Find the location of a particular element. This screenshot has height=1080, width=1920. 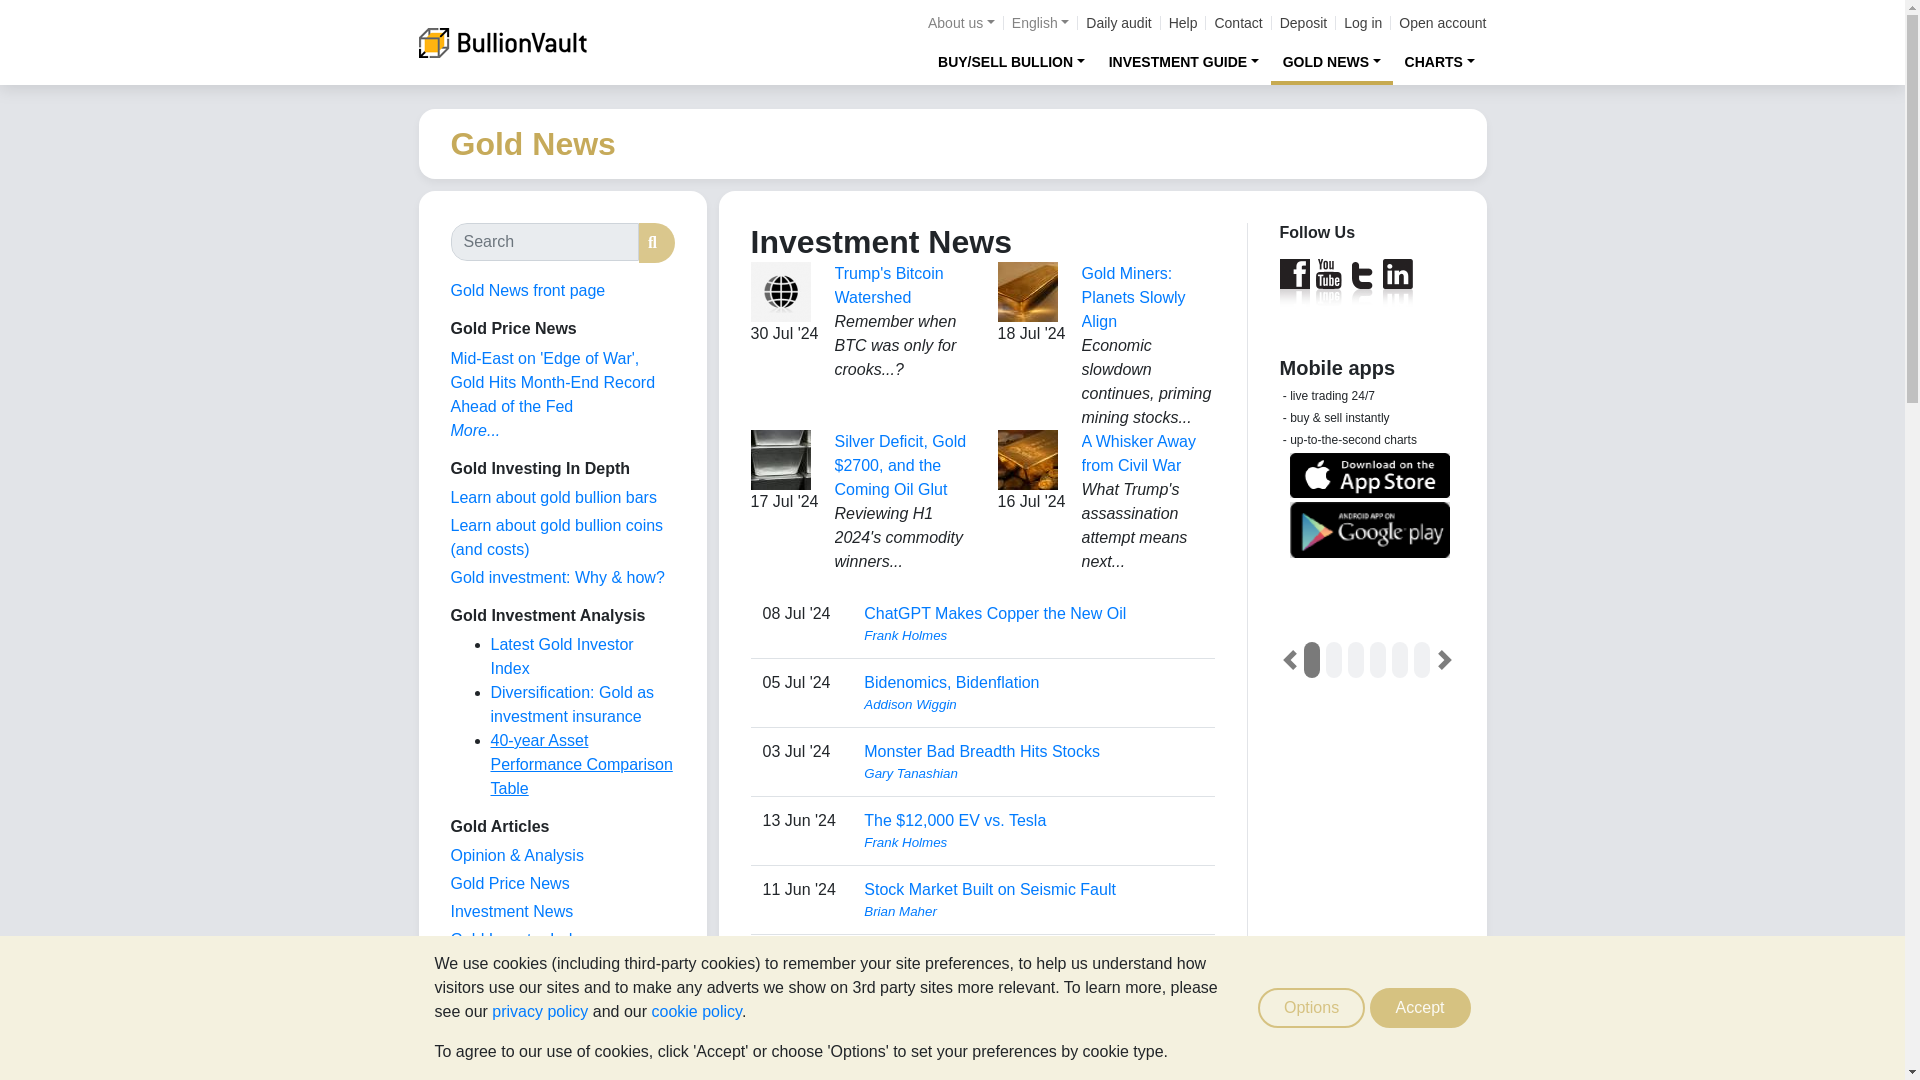

View user profile. is located at coordinates (1032, 980).